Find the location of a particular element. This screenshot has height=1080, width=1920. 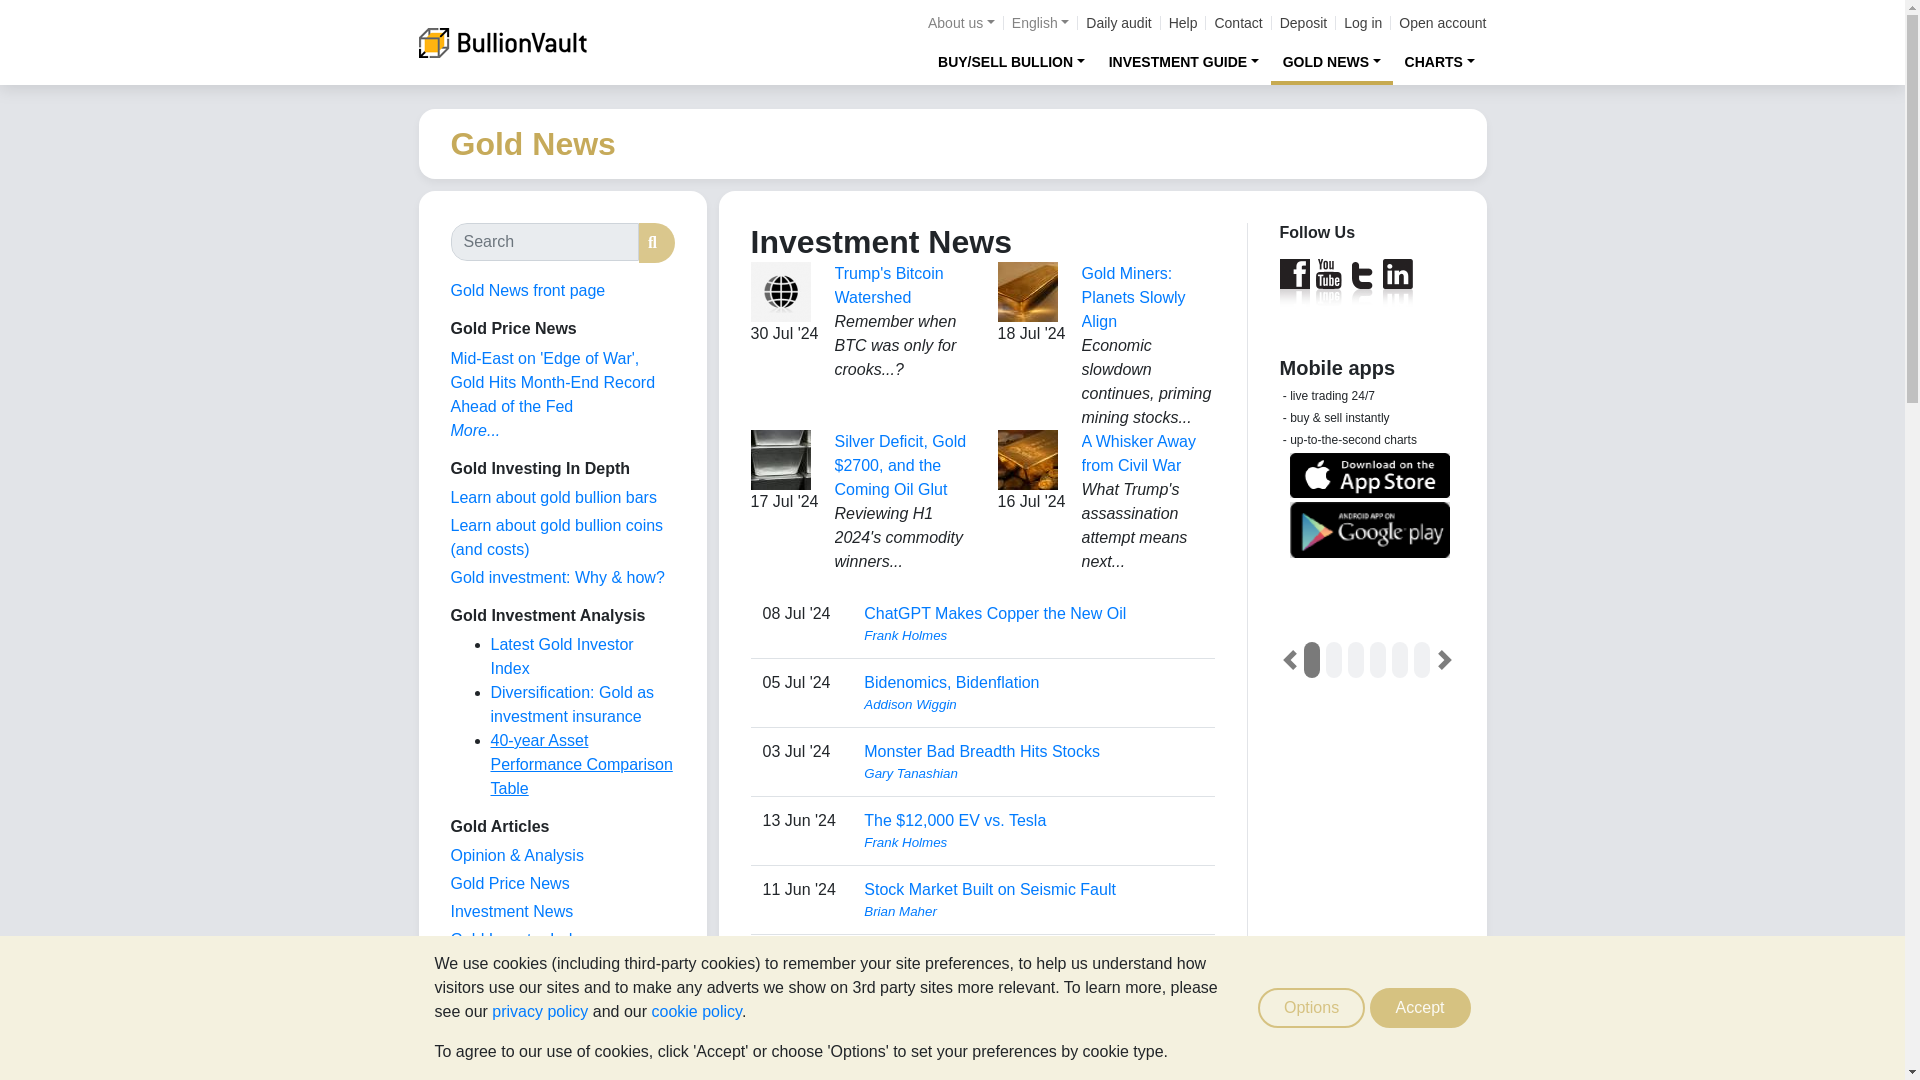

View user profile. is located at coordinates (1032, 980).